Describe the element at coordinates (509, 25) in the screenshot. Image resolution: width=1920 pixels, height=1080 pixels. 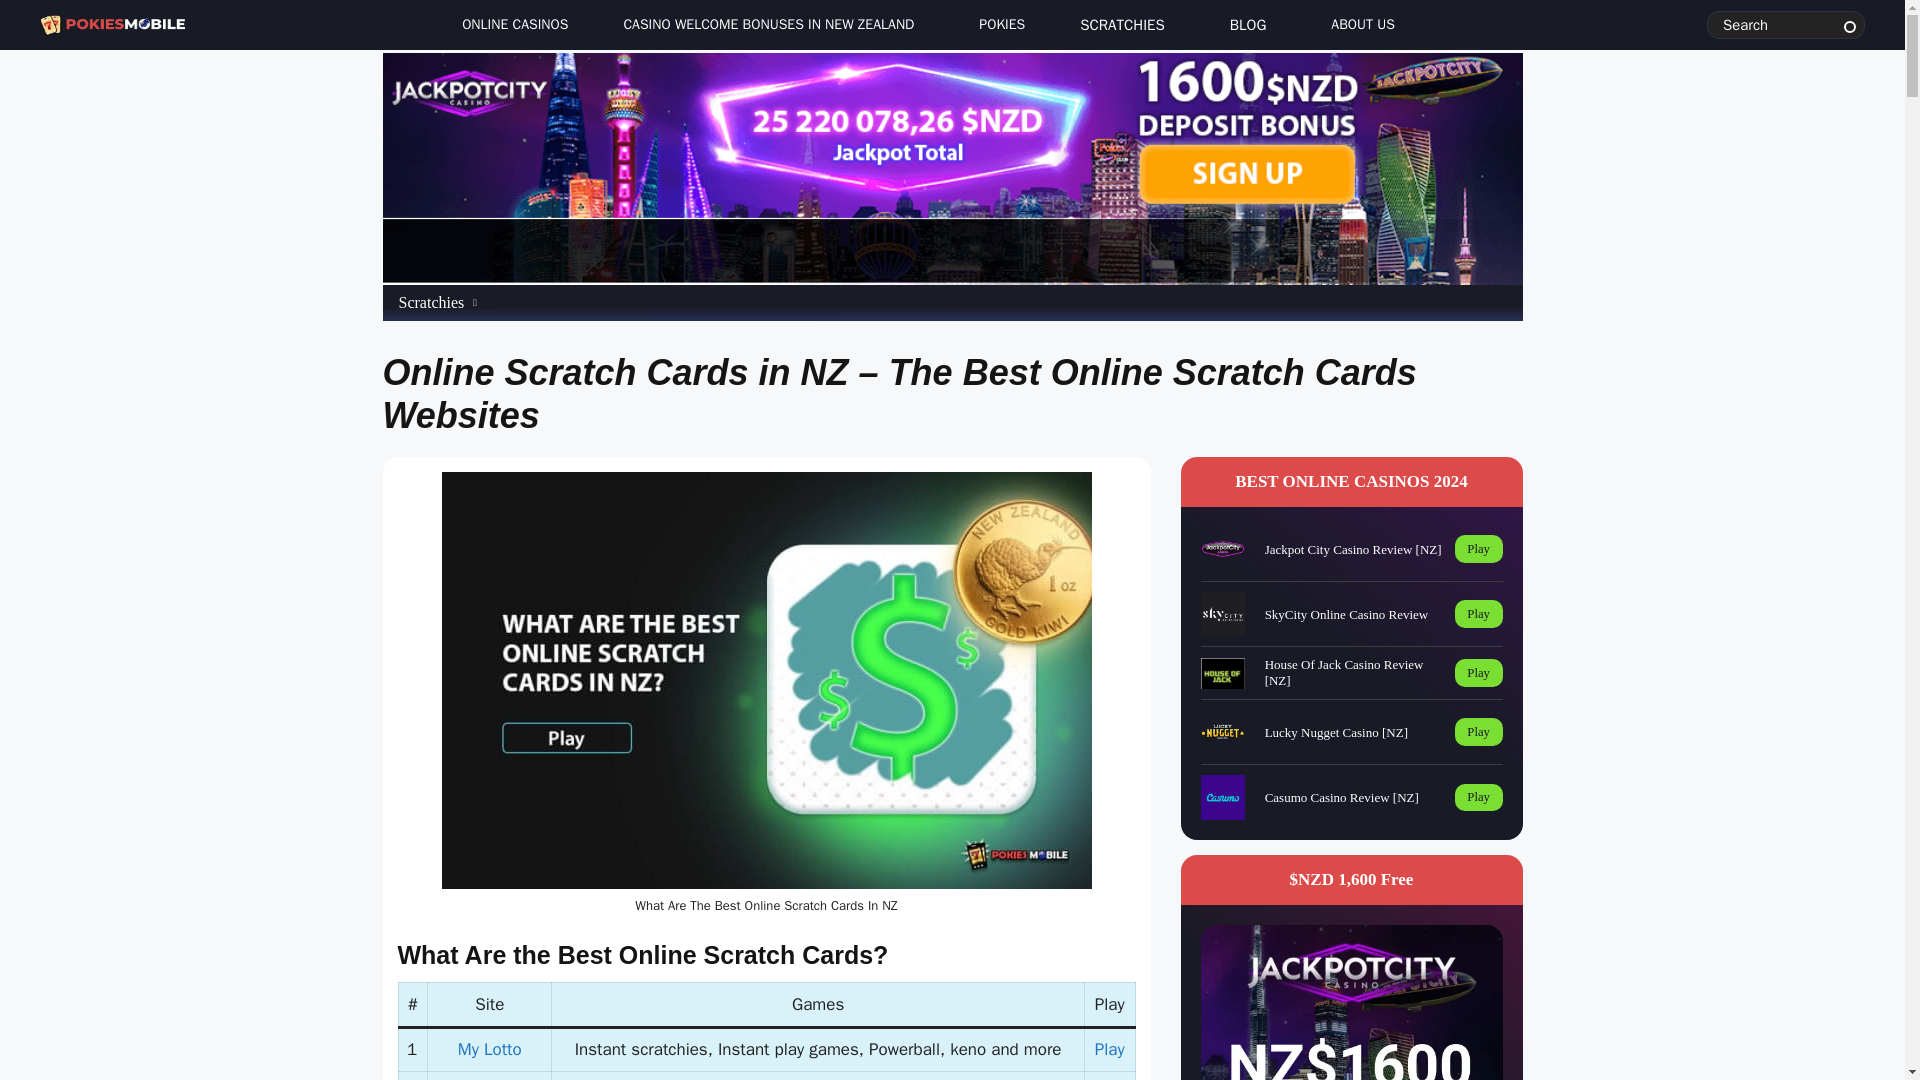
I see `ONLINE CASINOS` at that location.